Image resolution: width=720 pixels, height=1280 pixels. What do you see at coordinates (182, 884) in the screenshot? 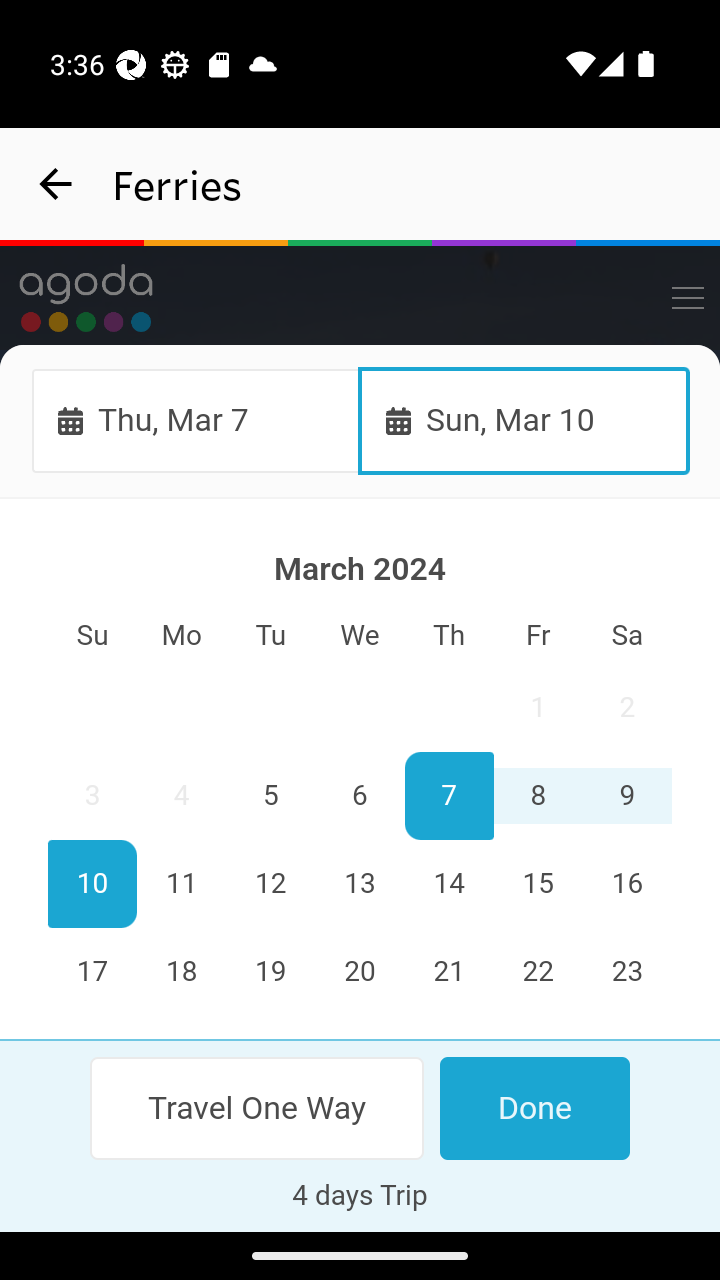
I see `11` at bounding box center [182, 884].